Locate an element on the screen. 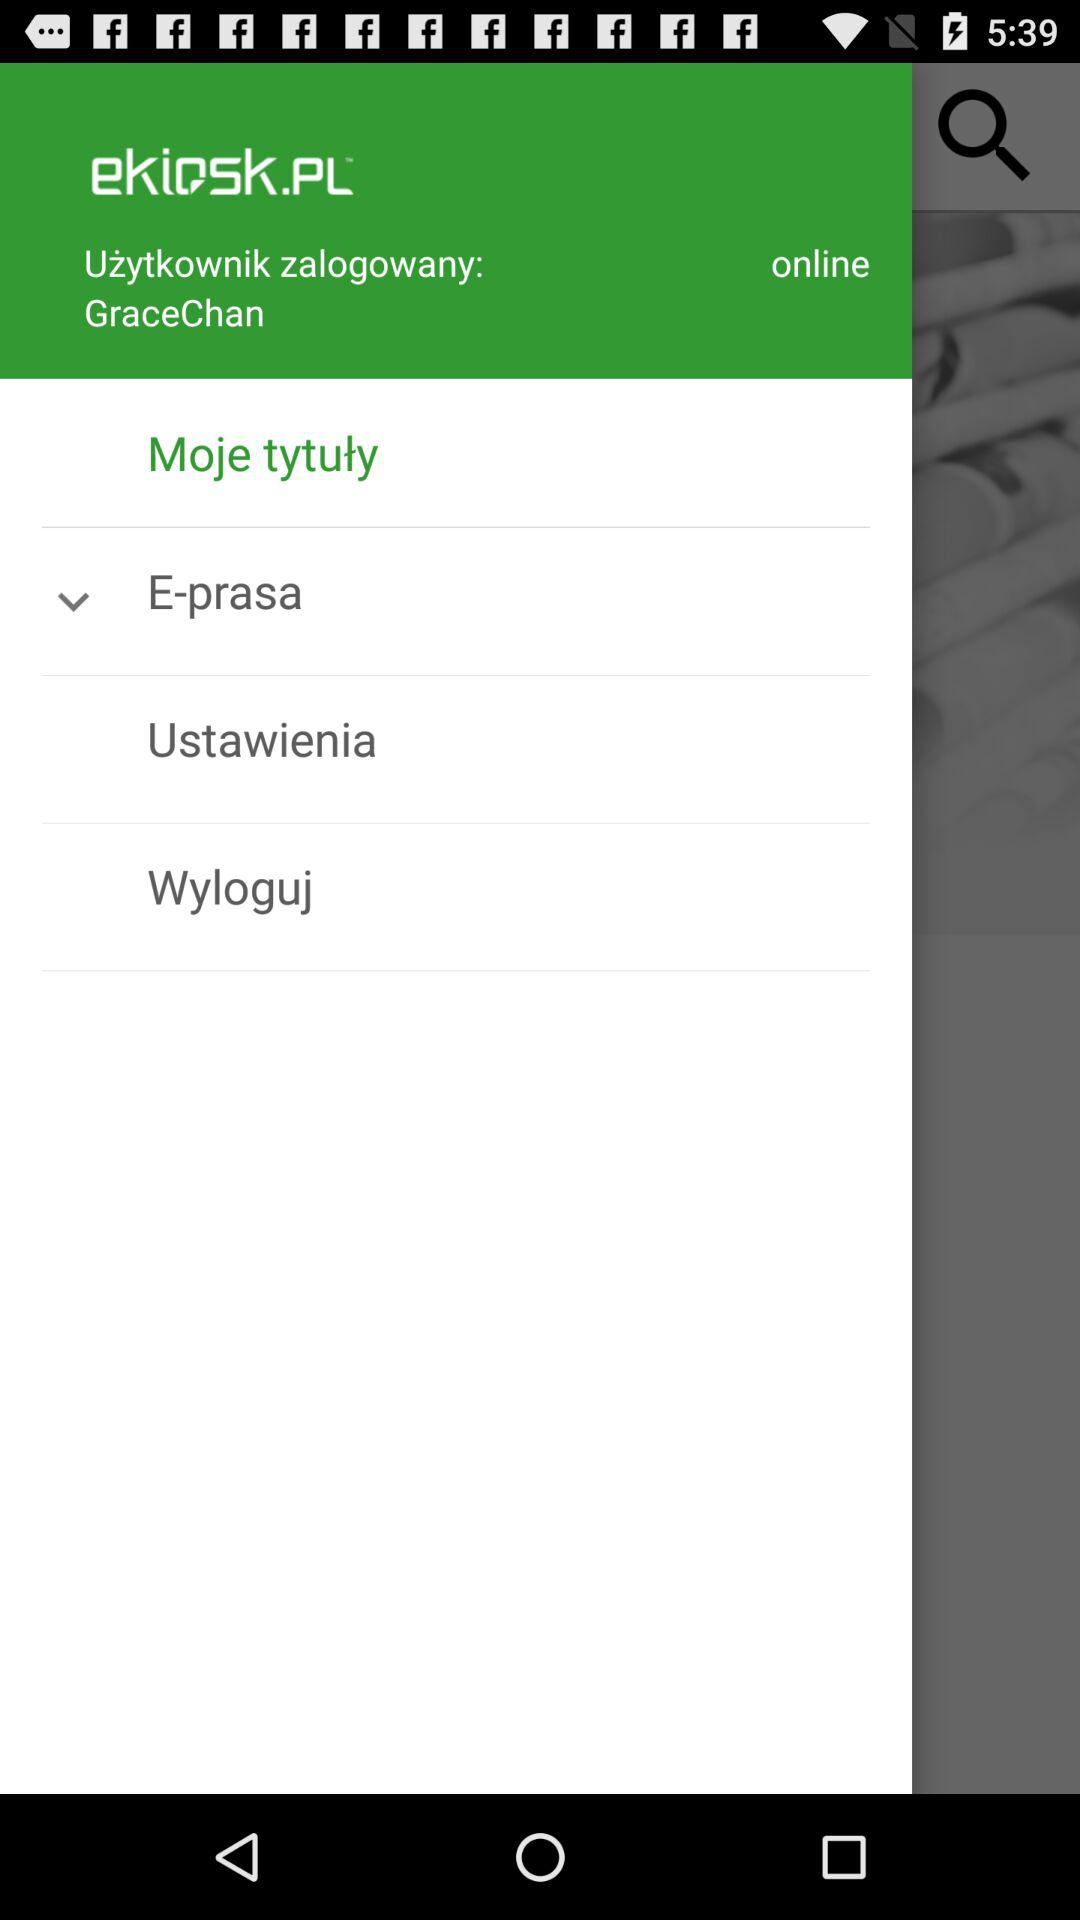 This screenshot has width=1080, height=1920. click the button on the top right corner of the web page is located at coordinates (986, 136).